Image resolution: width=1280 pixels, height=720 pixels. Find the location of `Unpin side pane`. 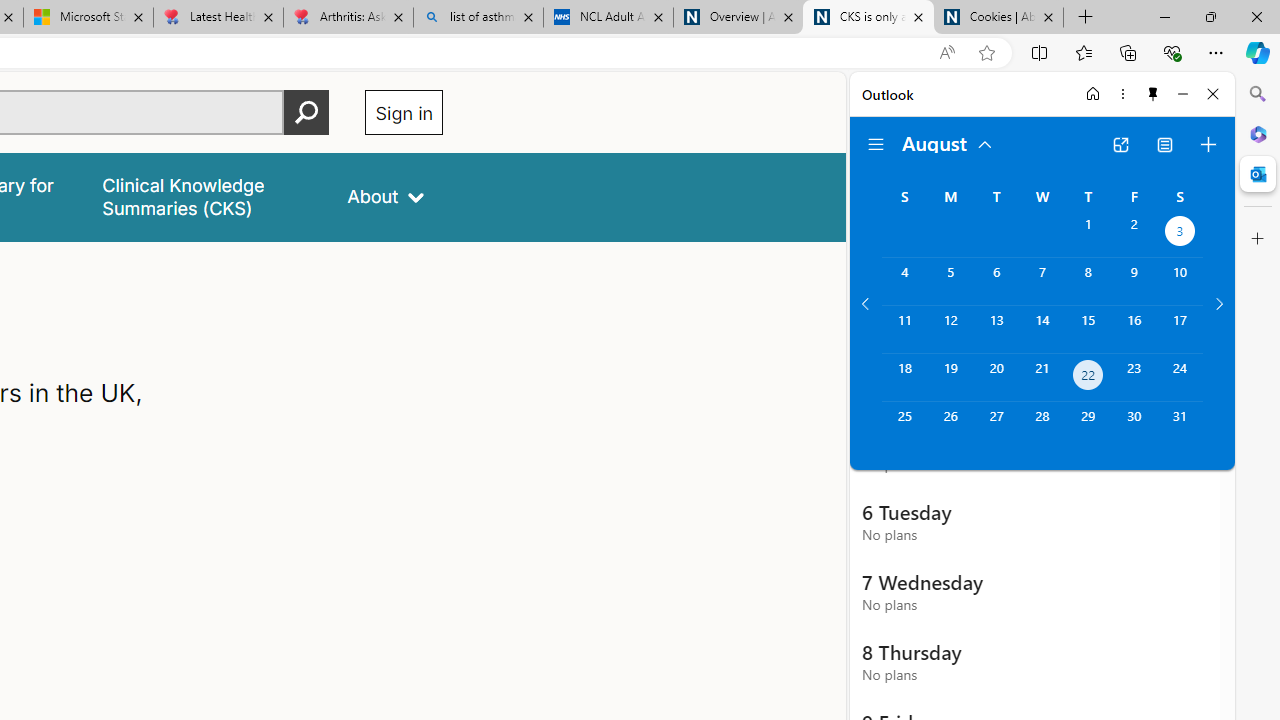

Unpin side pane is located at coordinates (1153, 94).